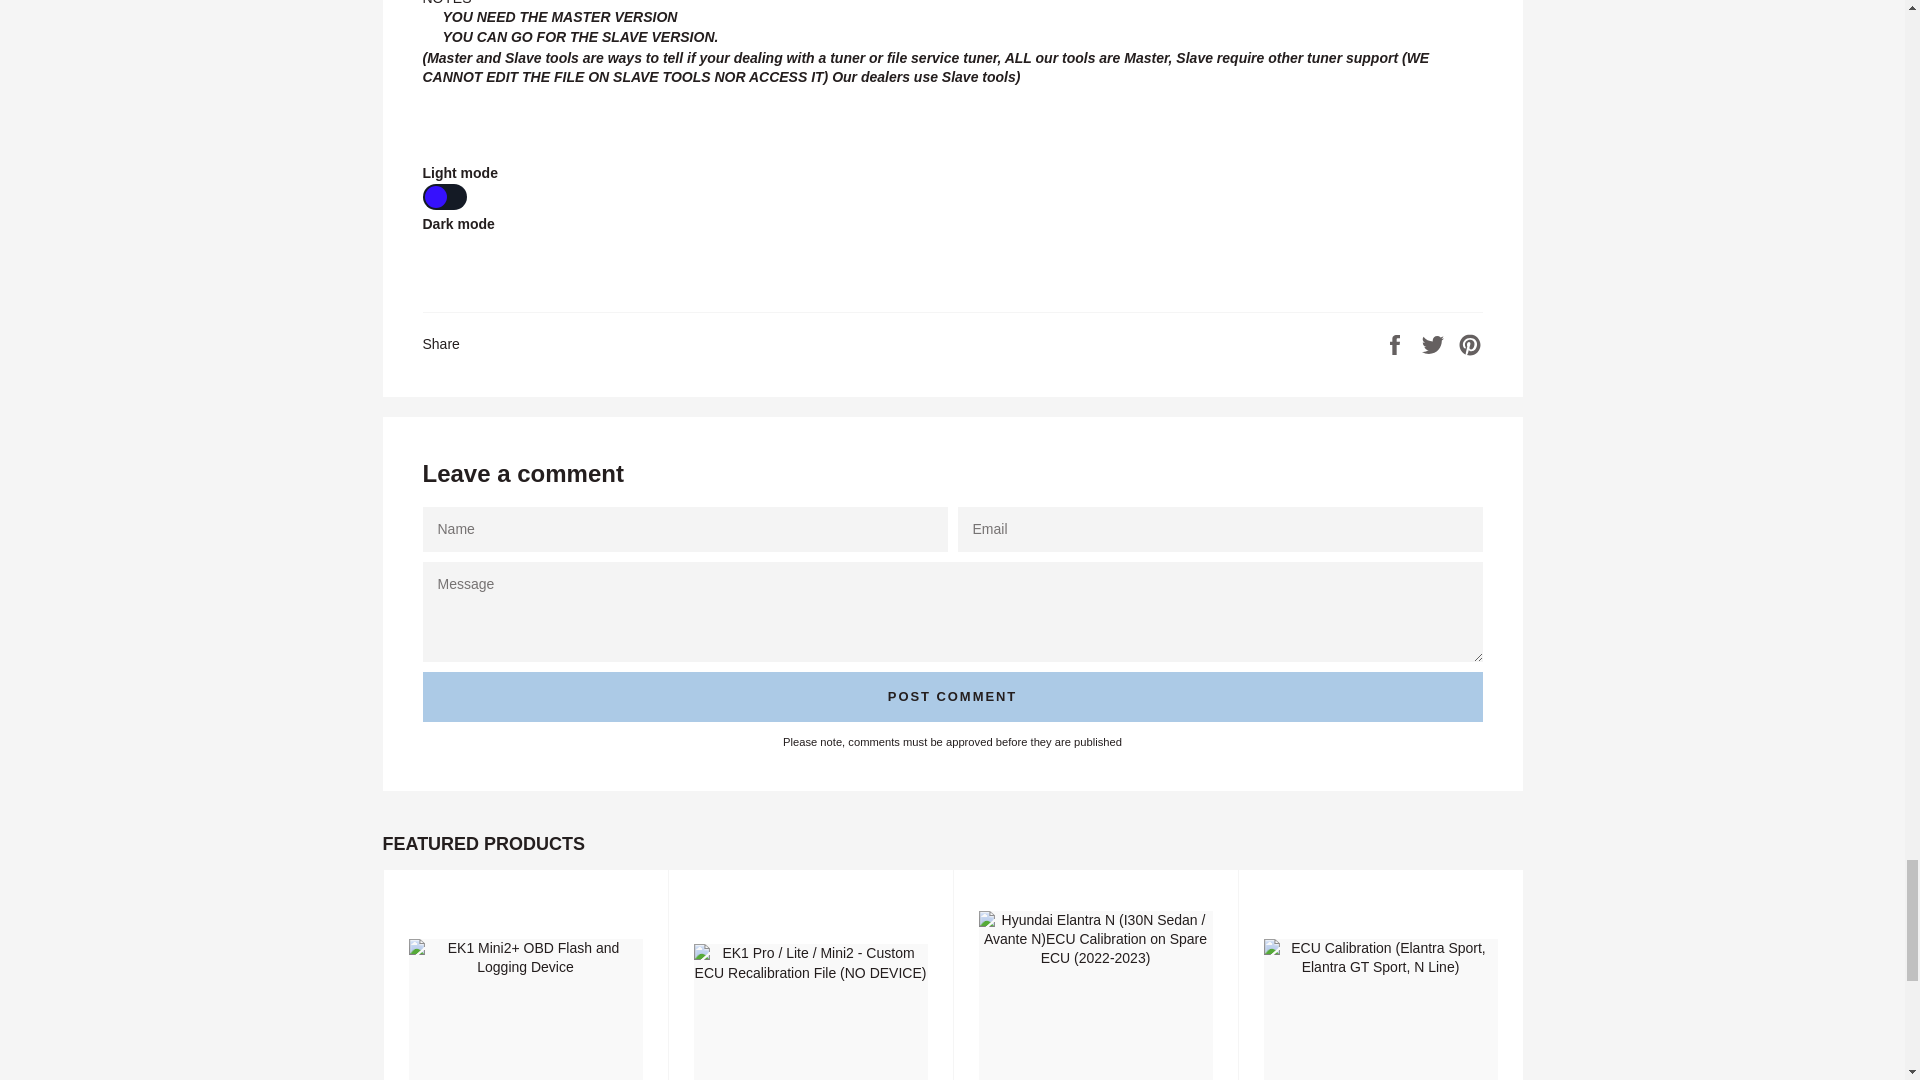 The height and width of the screenshot is (1080, 1920). I want to click on Tweet on Twitter, so click(1434, 342).